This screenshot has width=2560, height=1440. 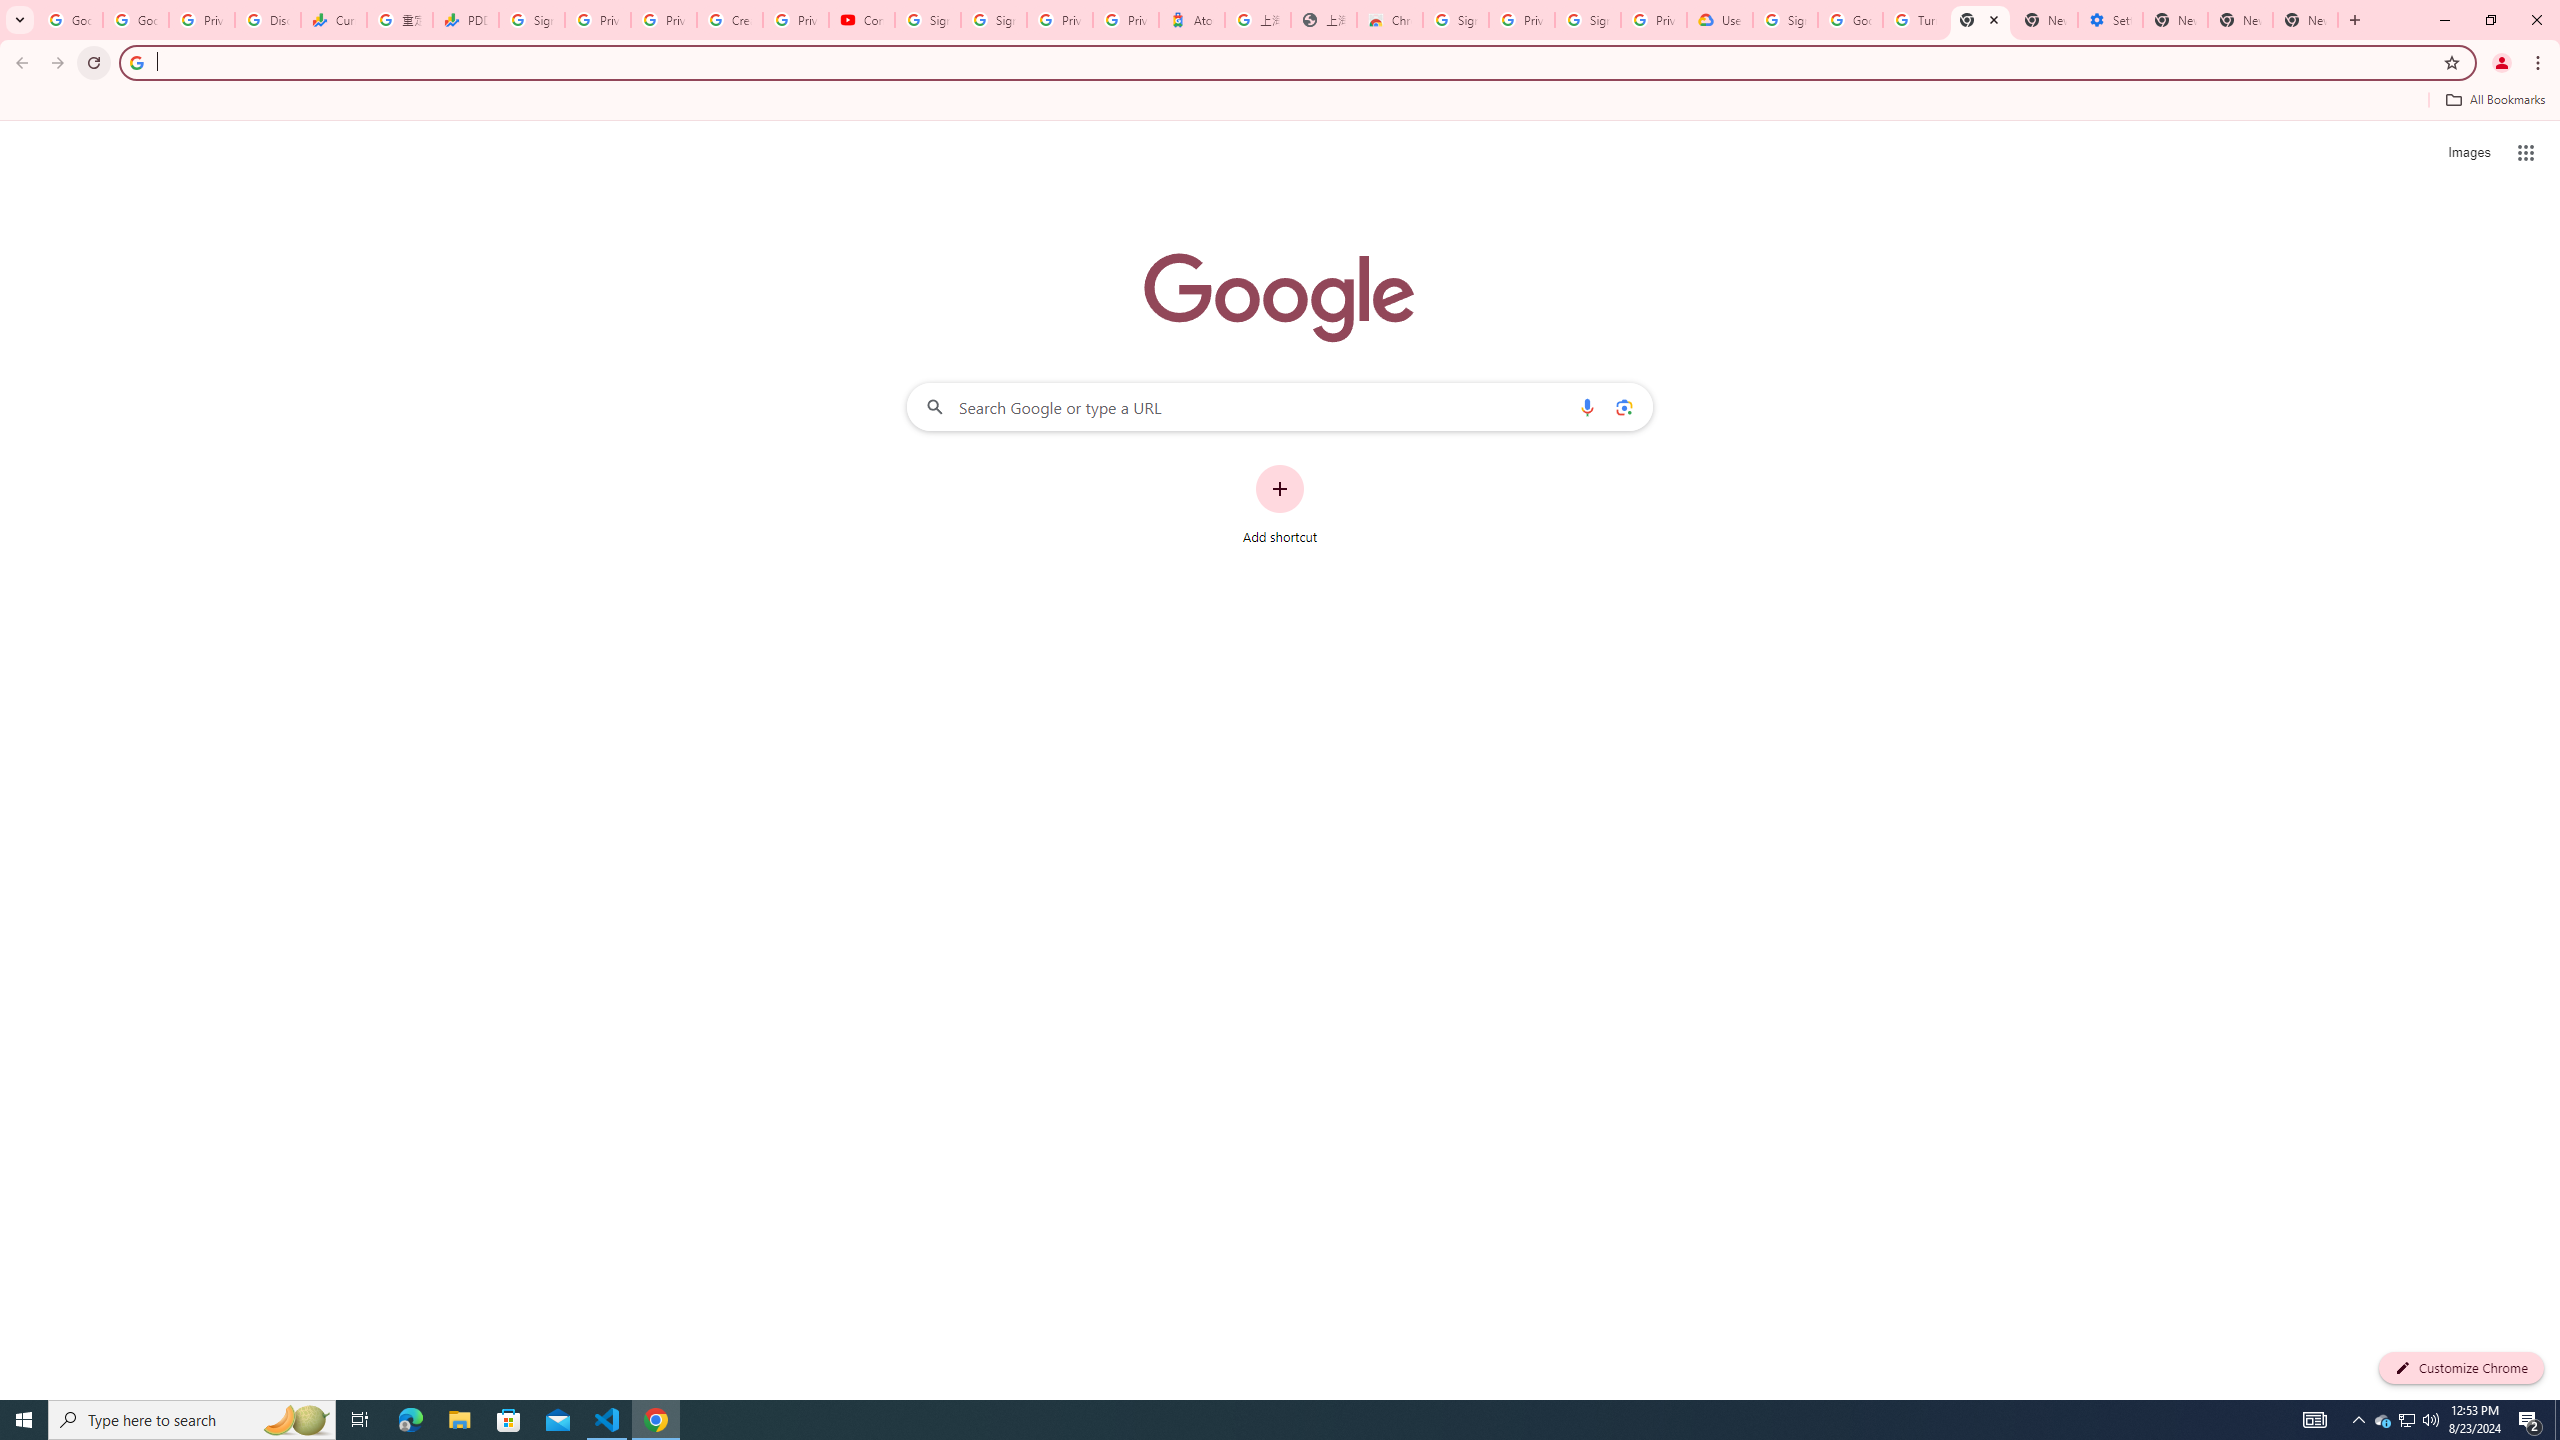 What do you see at coordinates (2468, 153) in the screenshot?
I see `Search for Images ` at bounding box center [2468, 153].